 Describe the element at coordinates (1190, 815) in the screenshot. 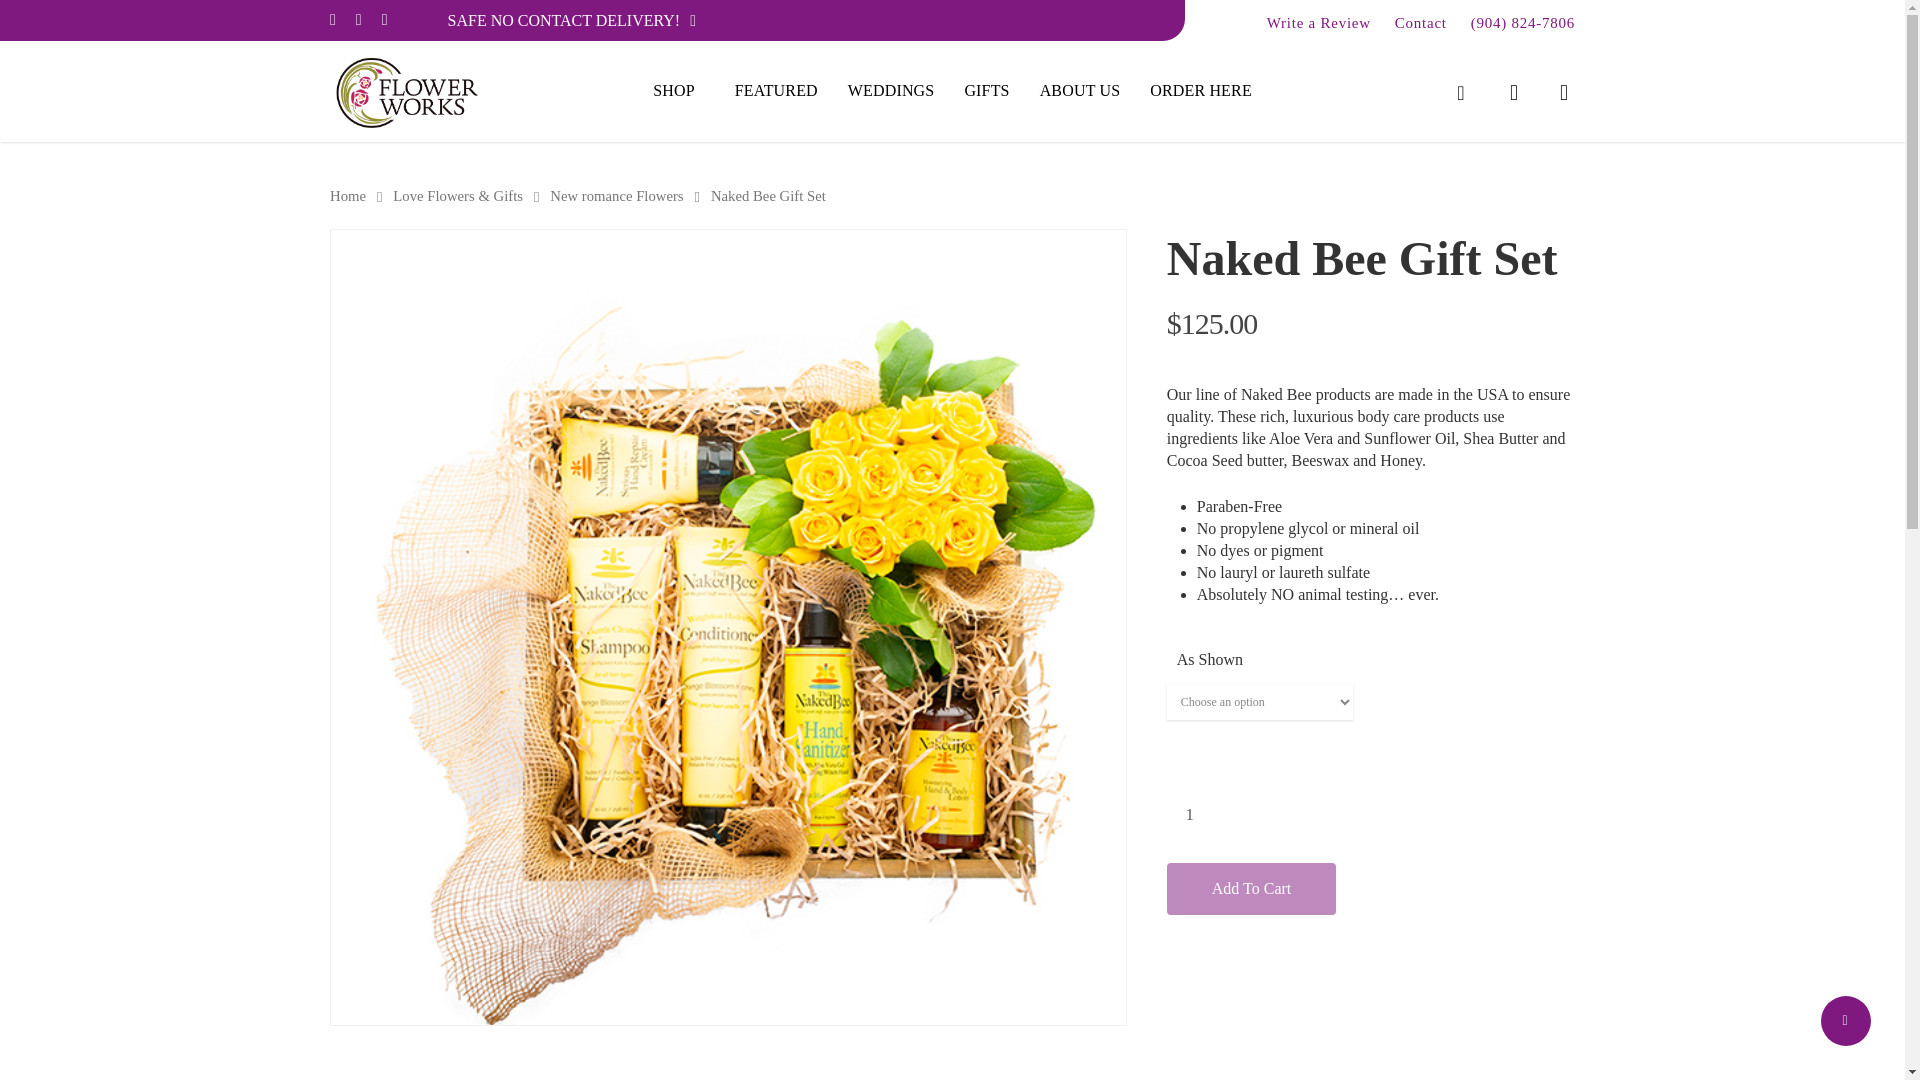

I see `Qty` at that location.